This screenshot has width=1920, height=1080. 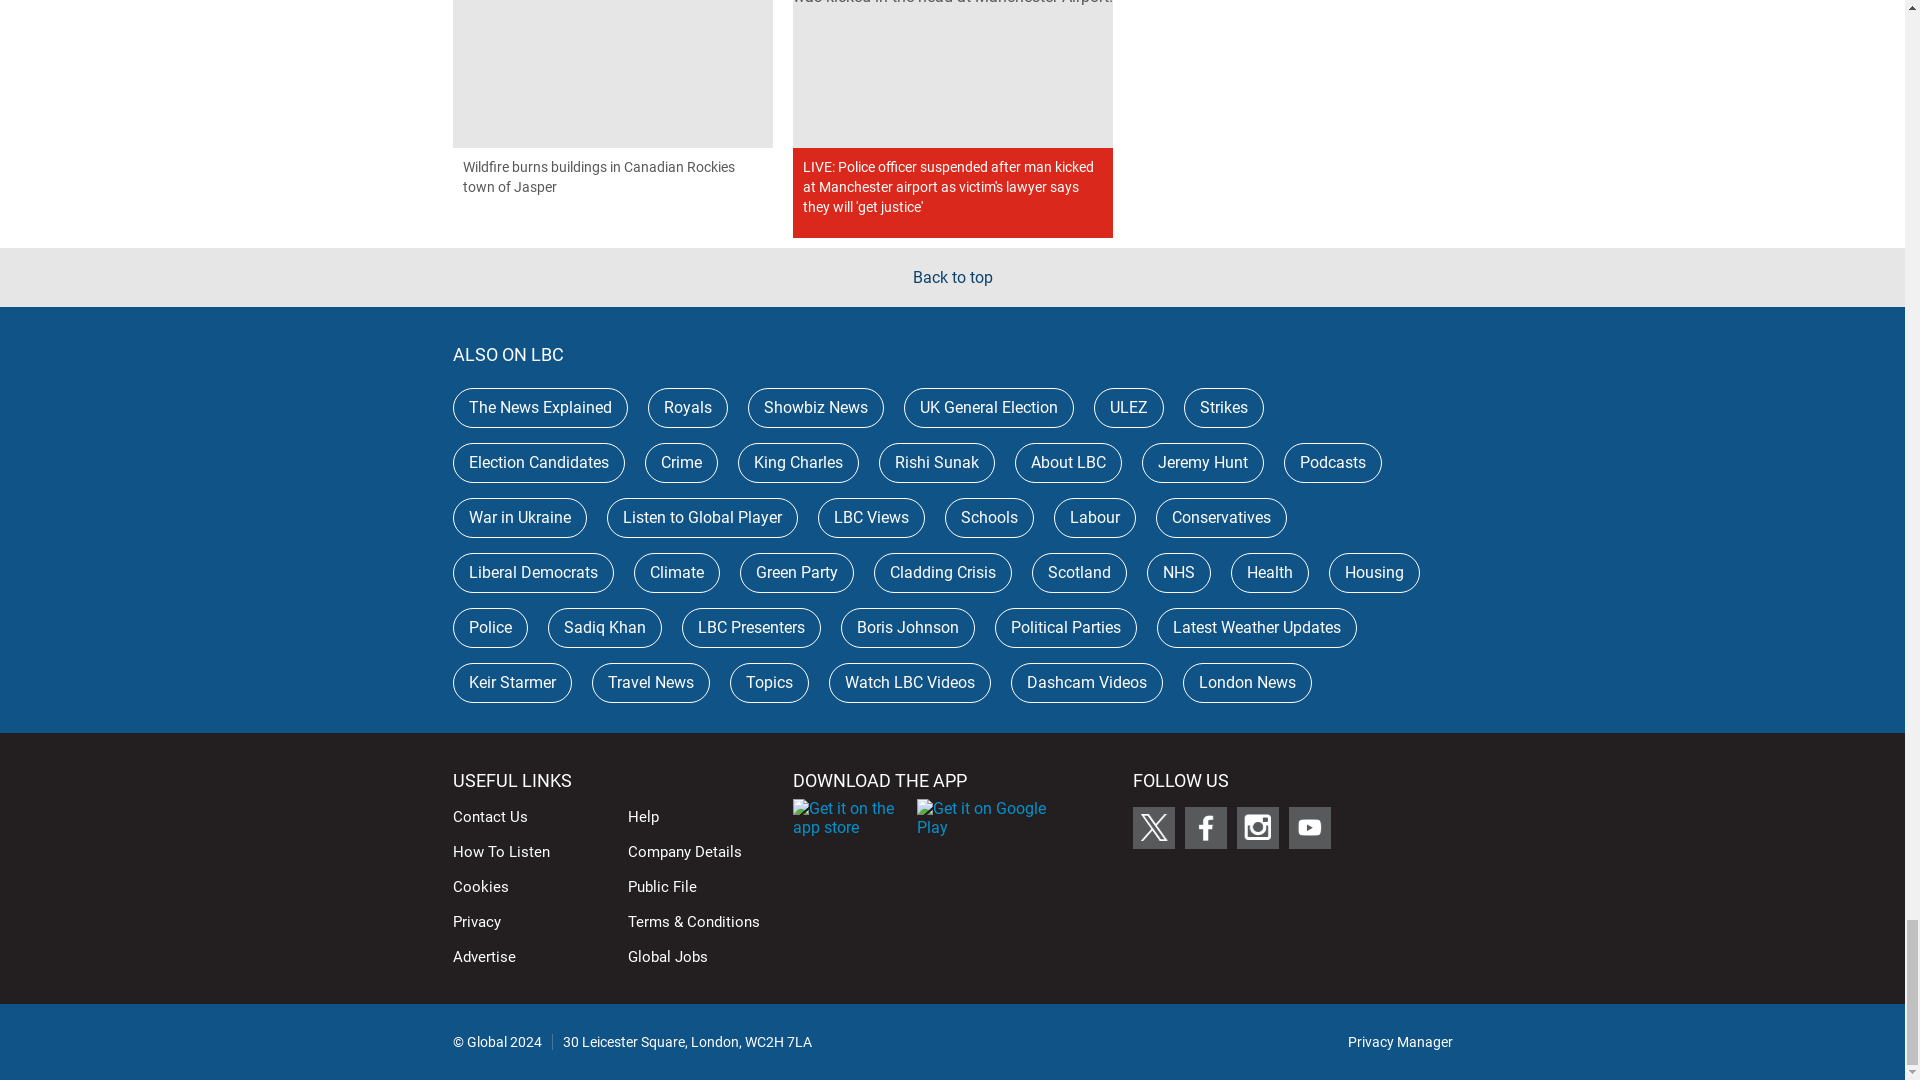 What do you see at coordinates (952, 277) in the screenshot?
I see `Back to top` at bounding box center [952, 277].